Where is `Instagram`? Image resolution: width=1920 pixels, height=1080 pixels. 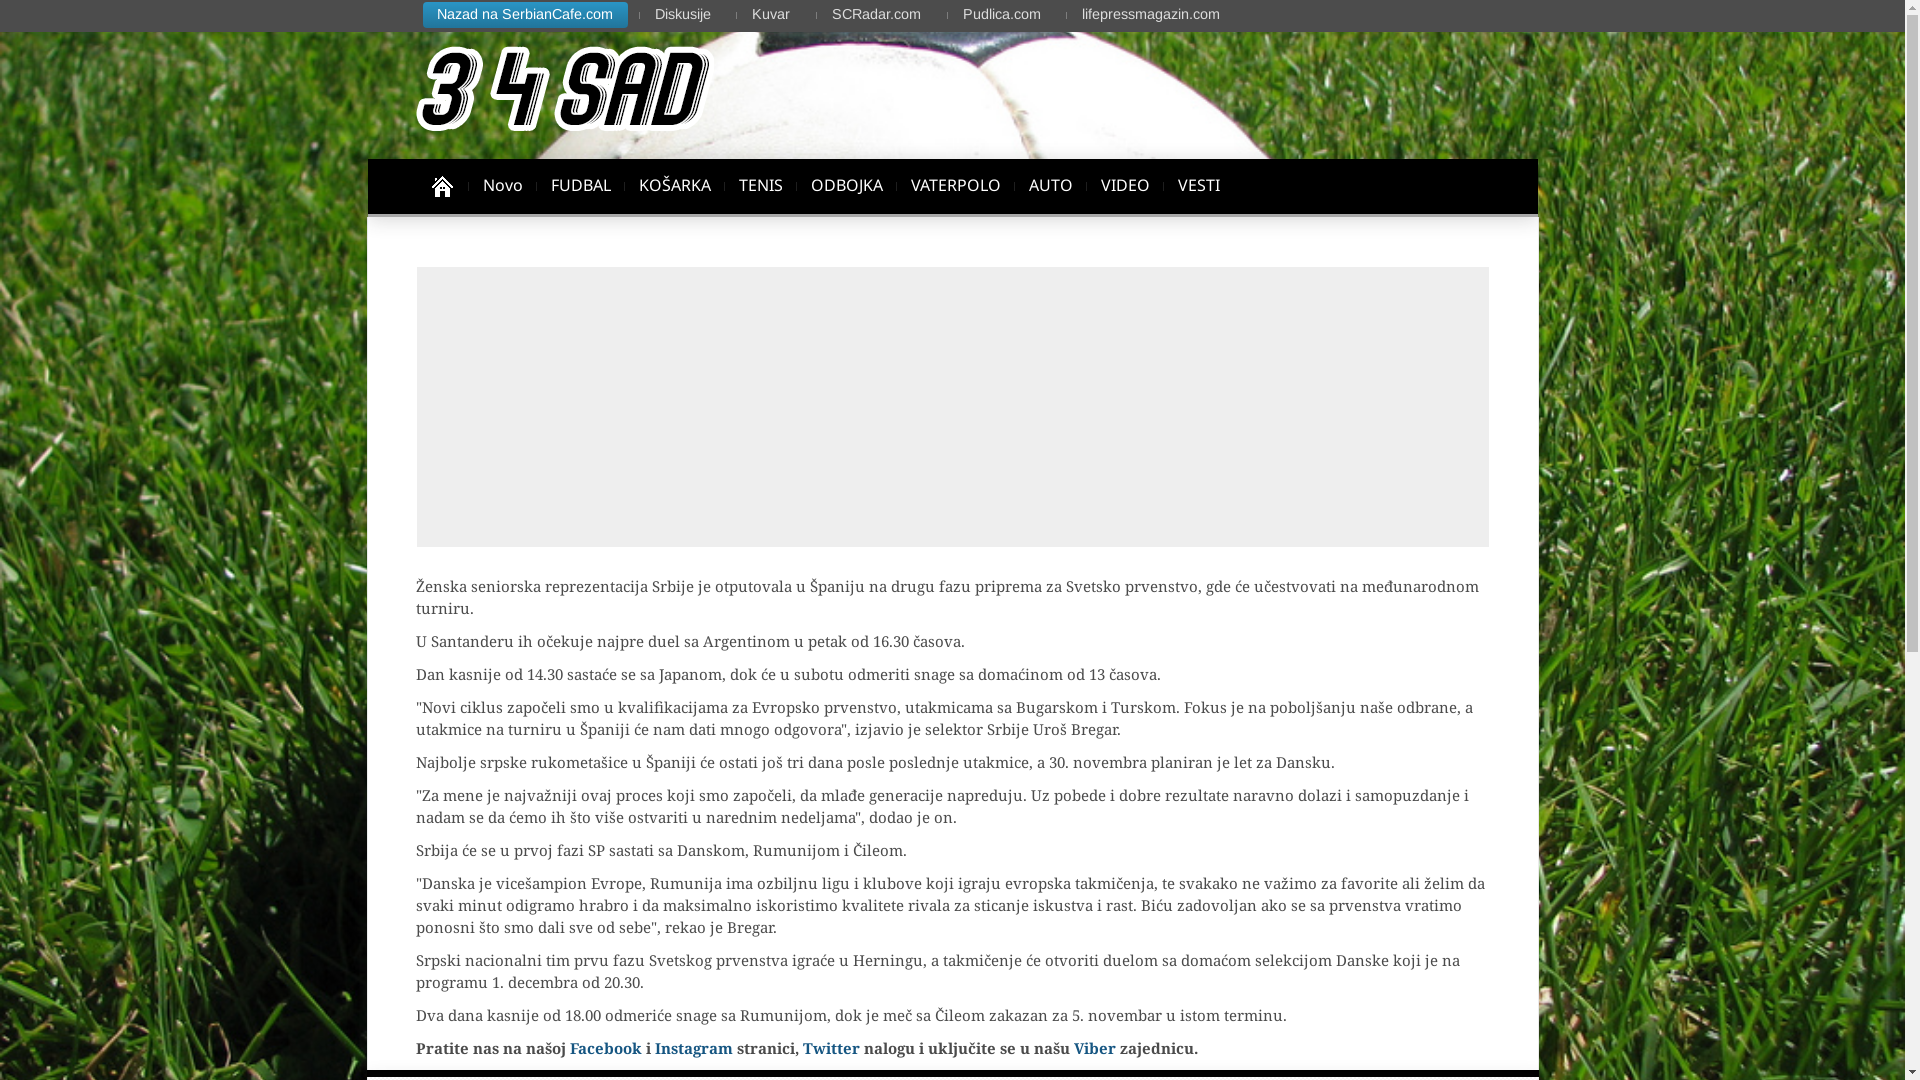 Instagram is located at coordinates (693, 1048).